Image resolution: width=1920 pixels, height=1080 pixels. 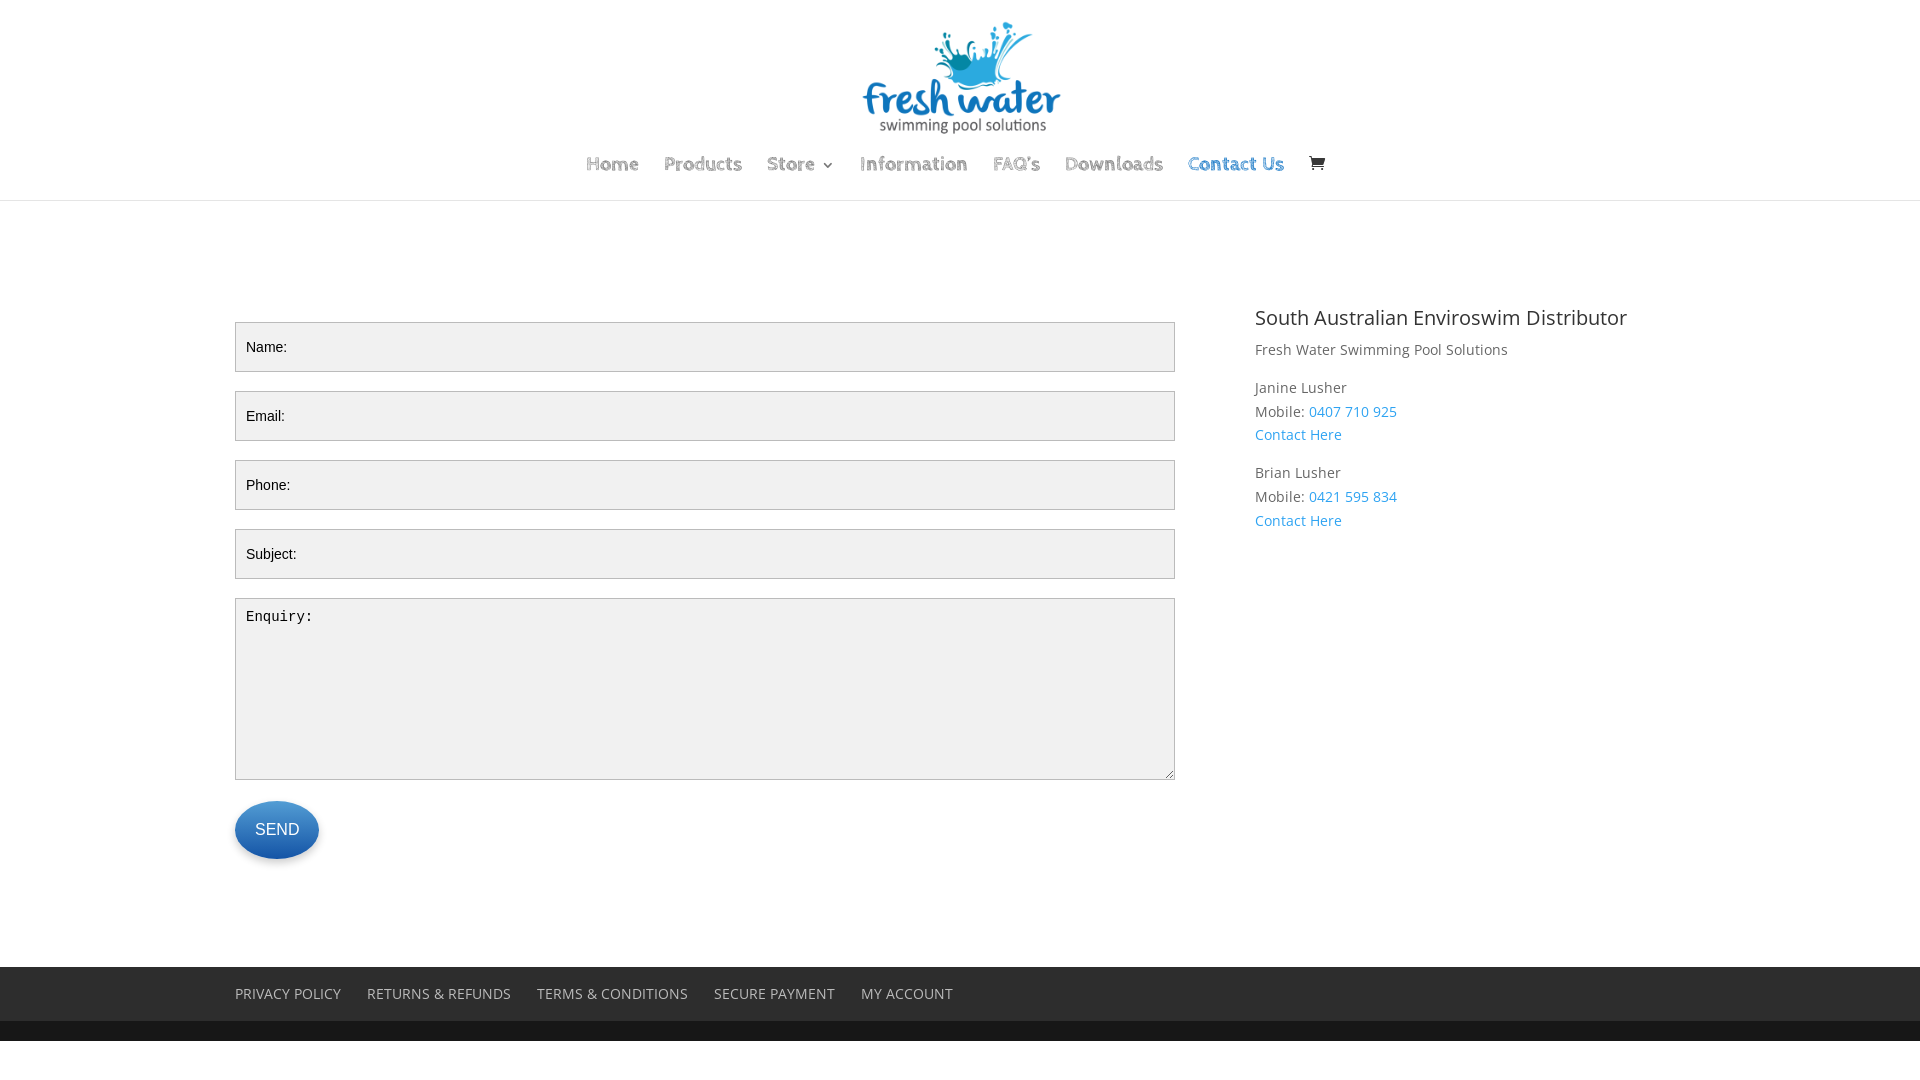 I want to click on MY ACCOUNT, so click(x=907, y=994).